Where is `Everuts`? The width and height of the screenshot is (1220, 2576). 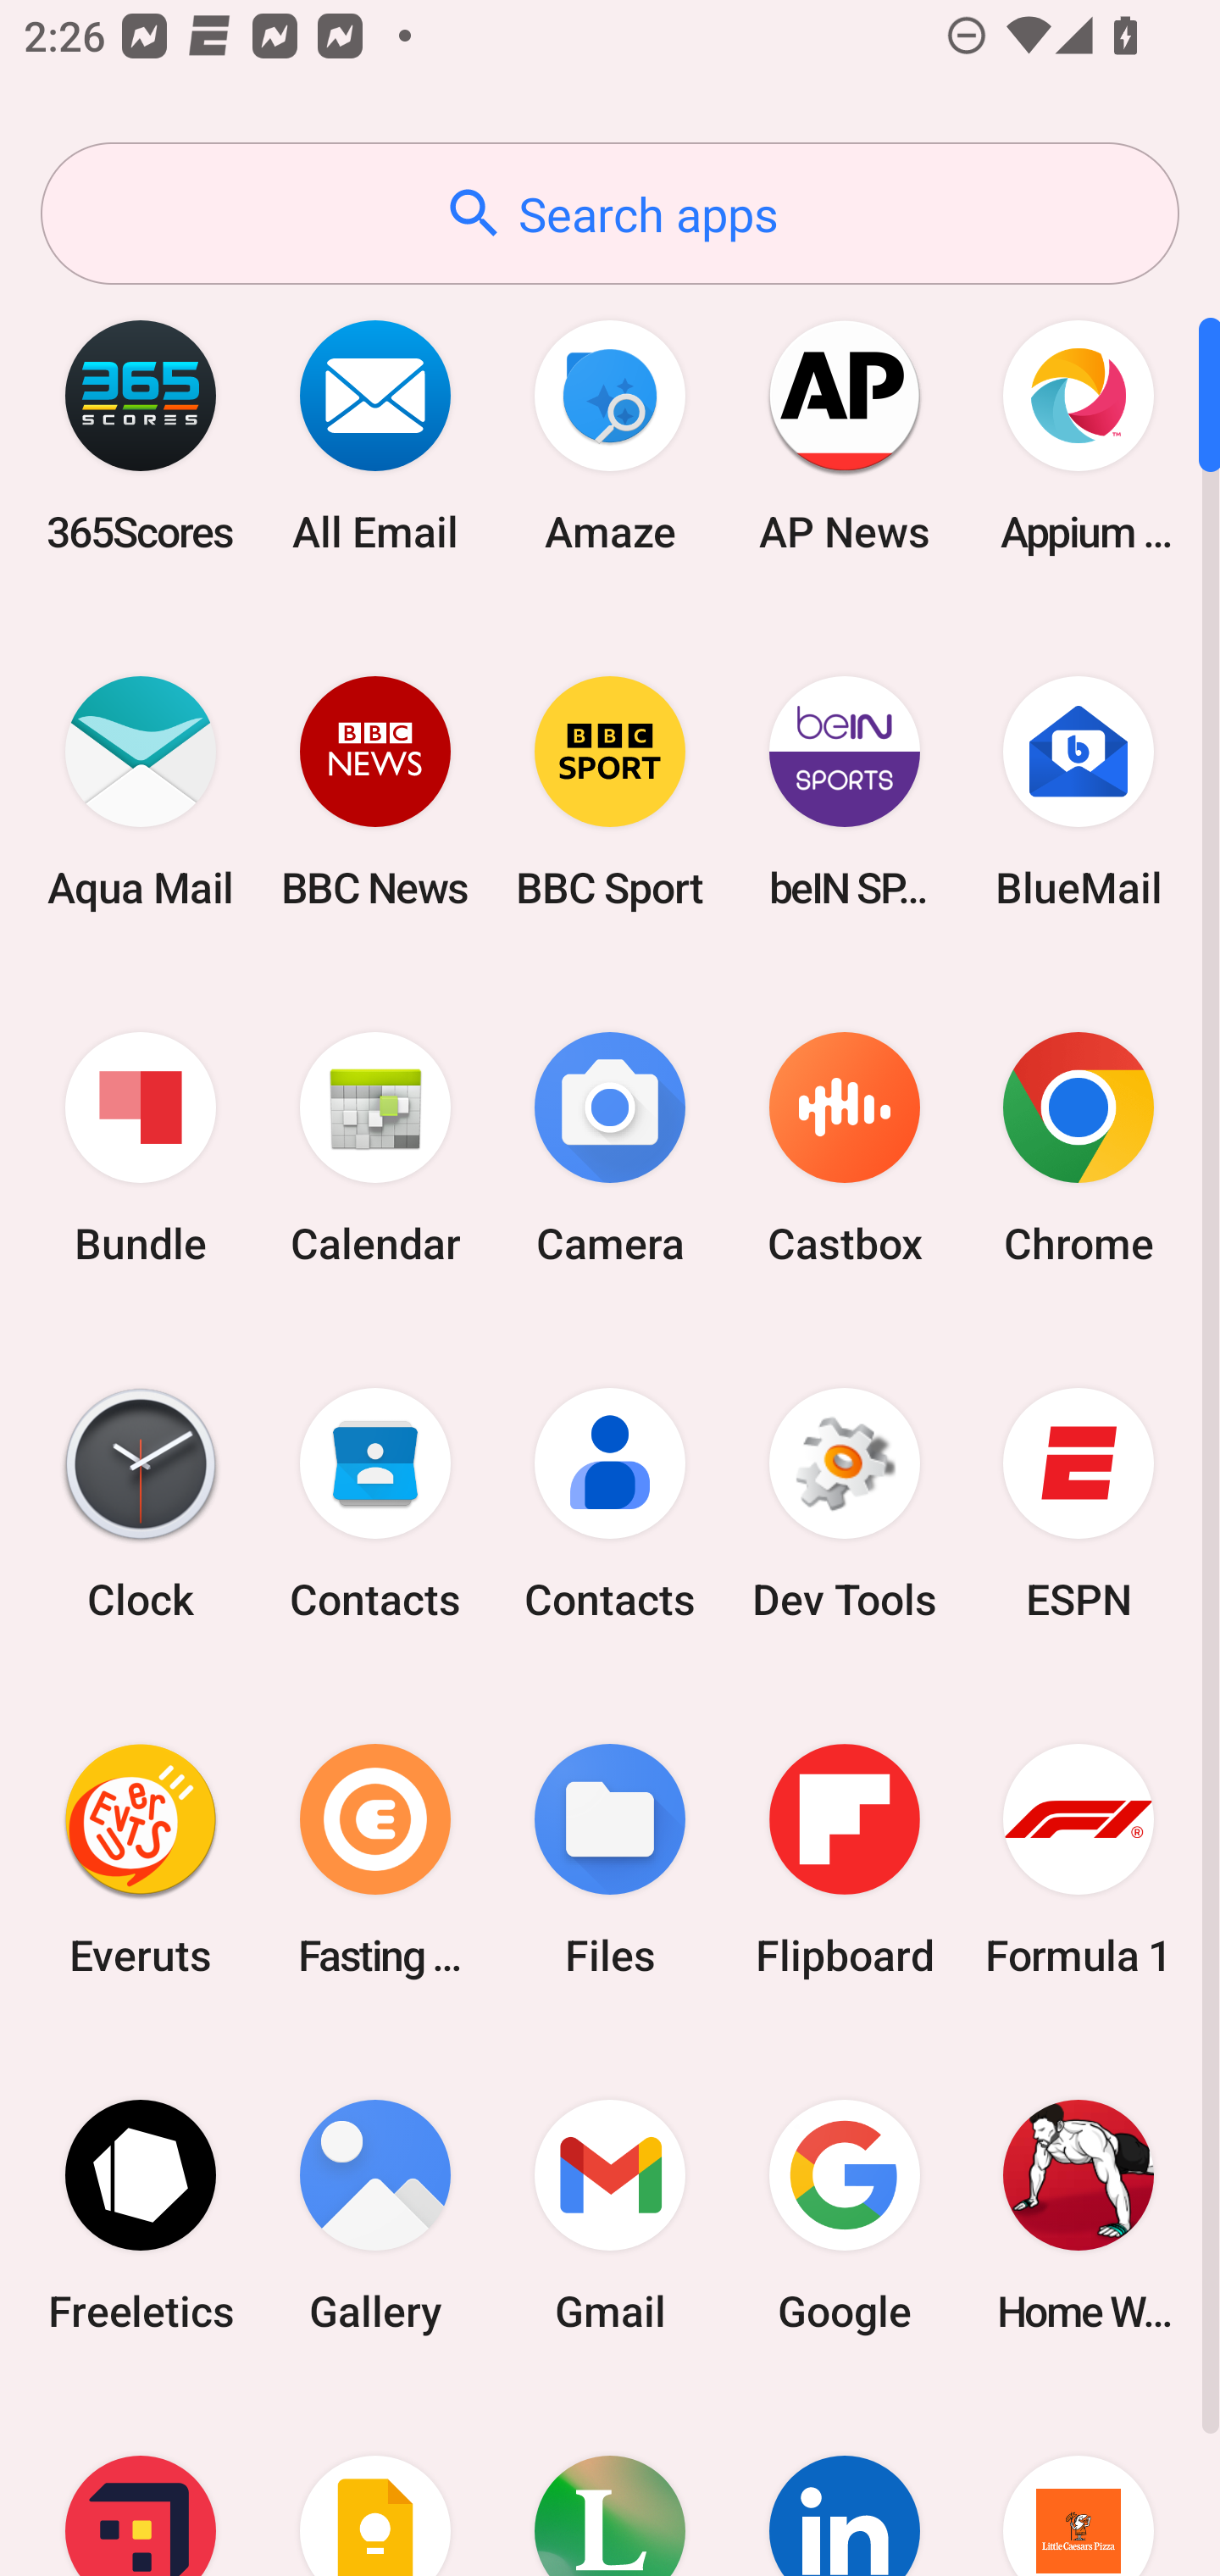 Everuts is located at coordinates (141, 1859).